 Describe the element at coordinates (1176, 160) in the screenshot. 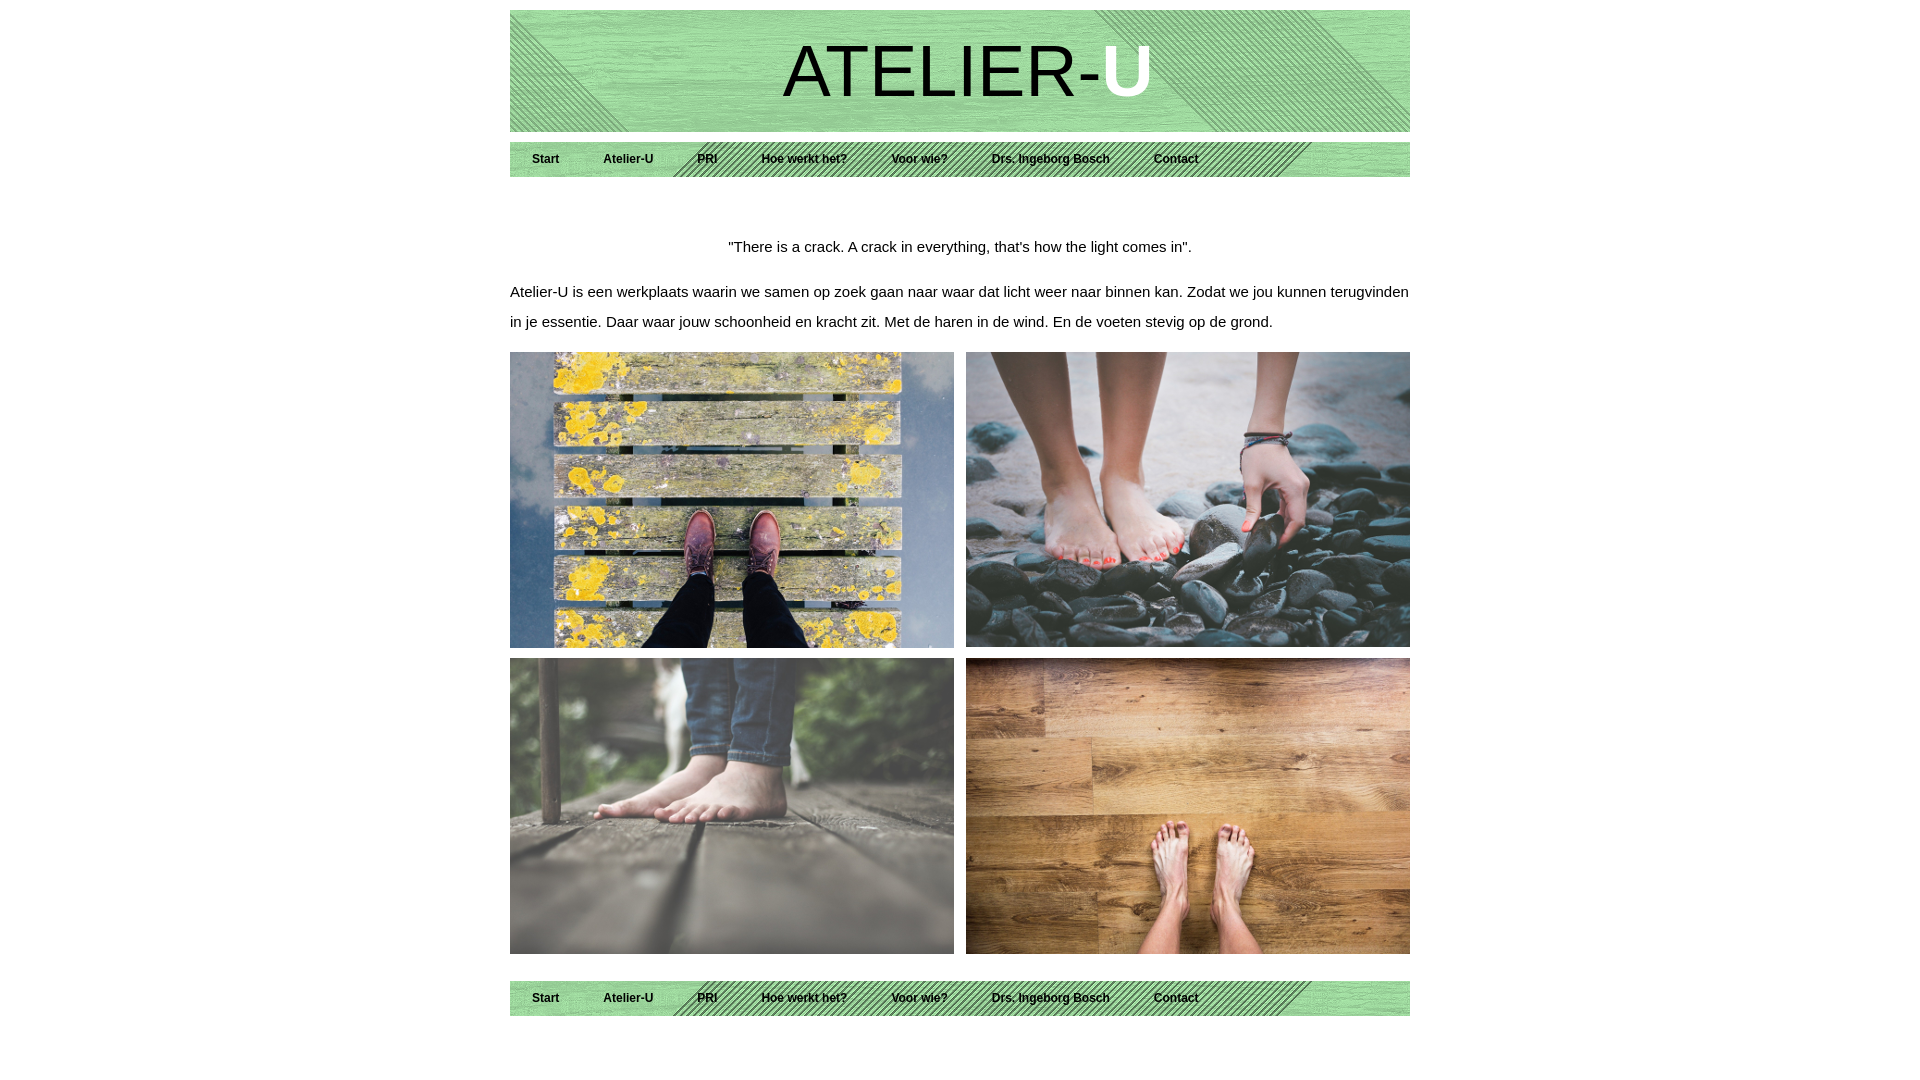

I see `Contact` at that location.